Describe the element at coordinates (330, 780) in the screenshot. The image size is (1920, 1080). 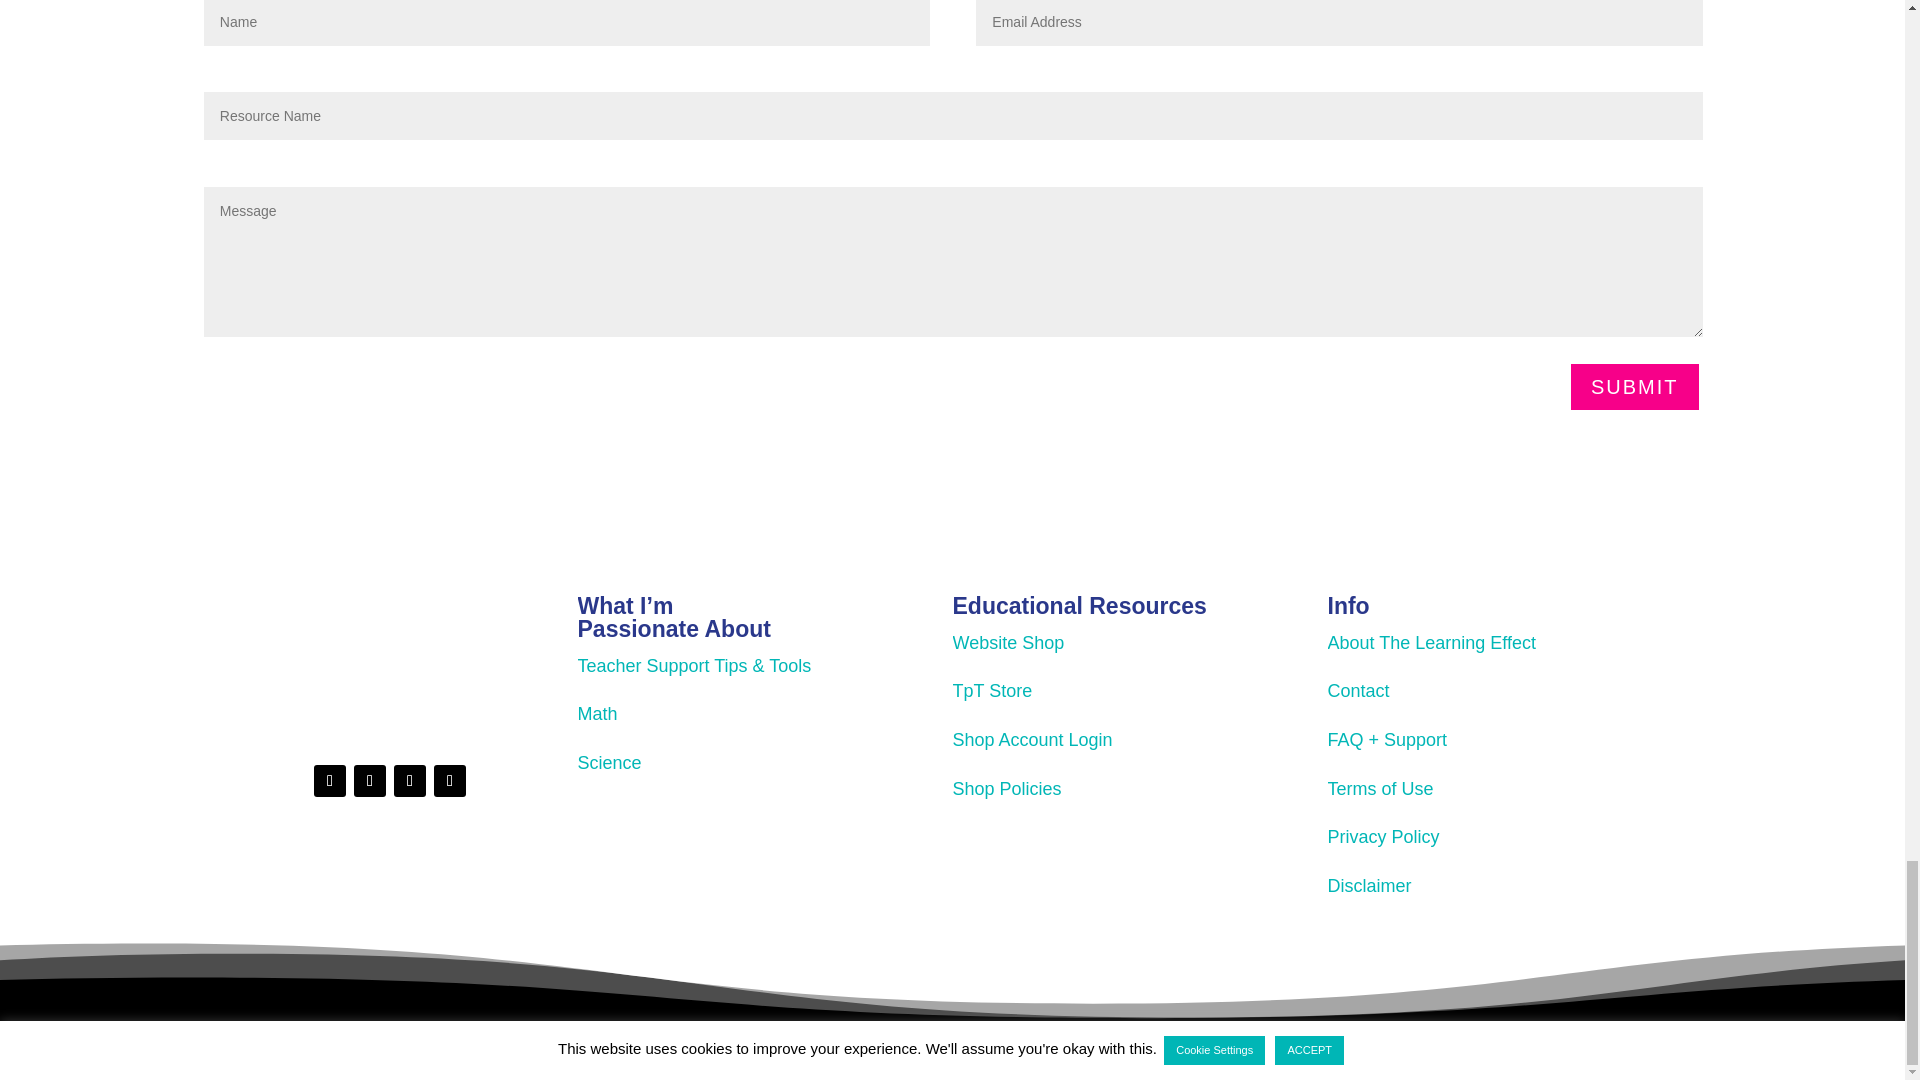
I see `Follow on Instagram` at that location.